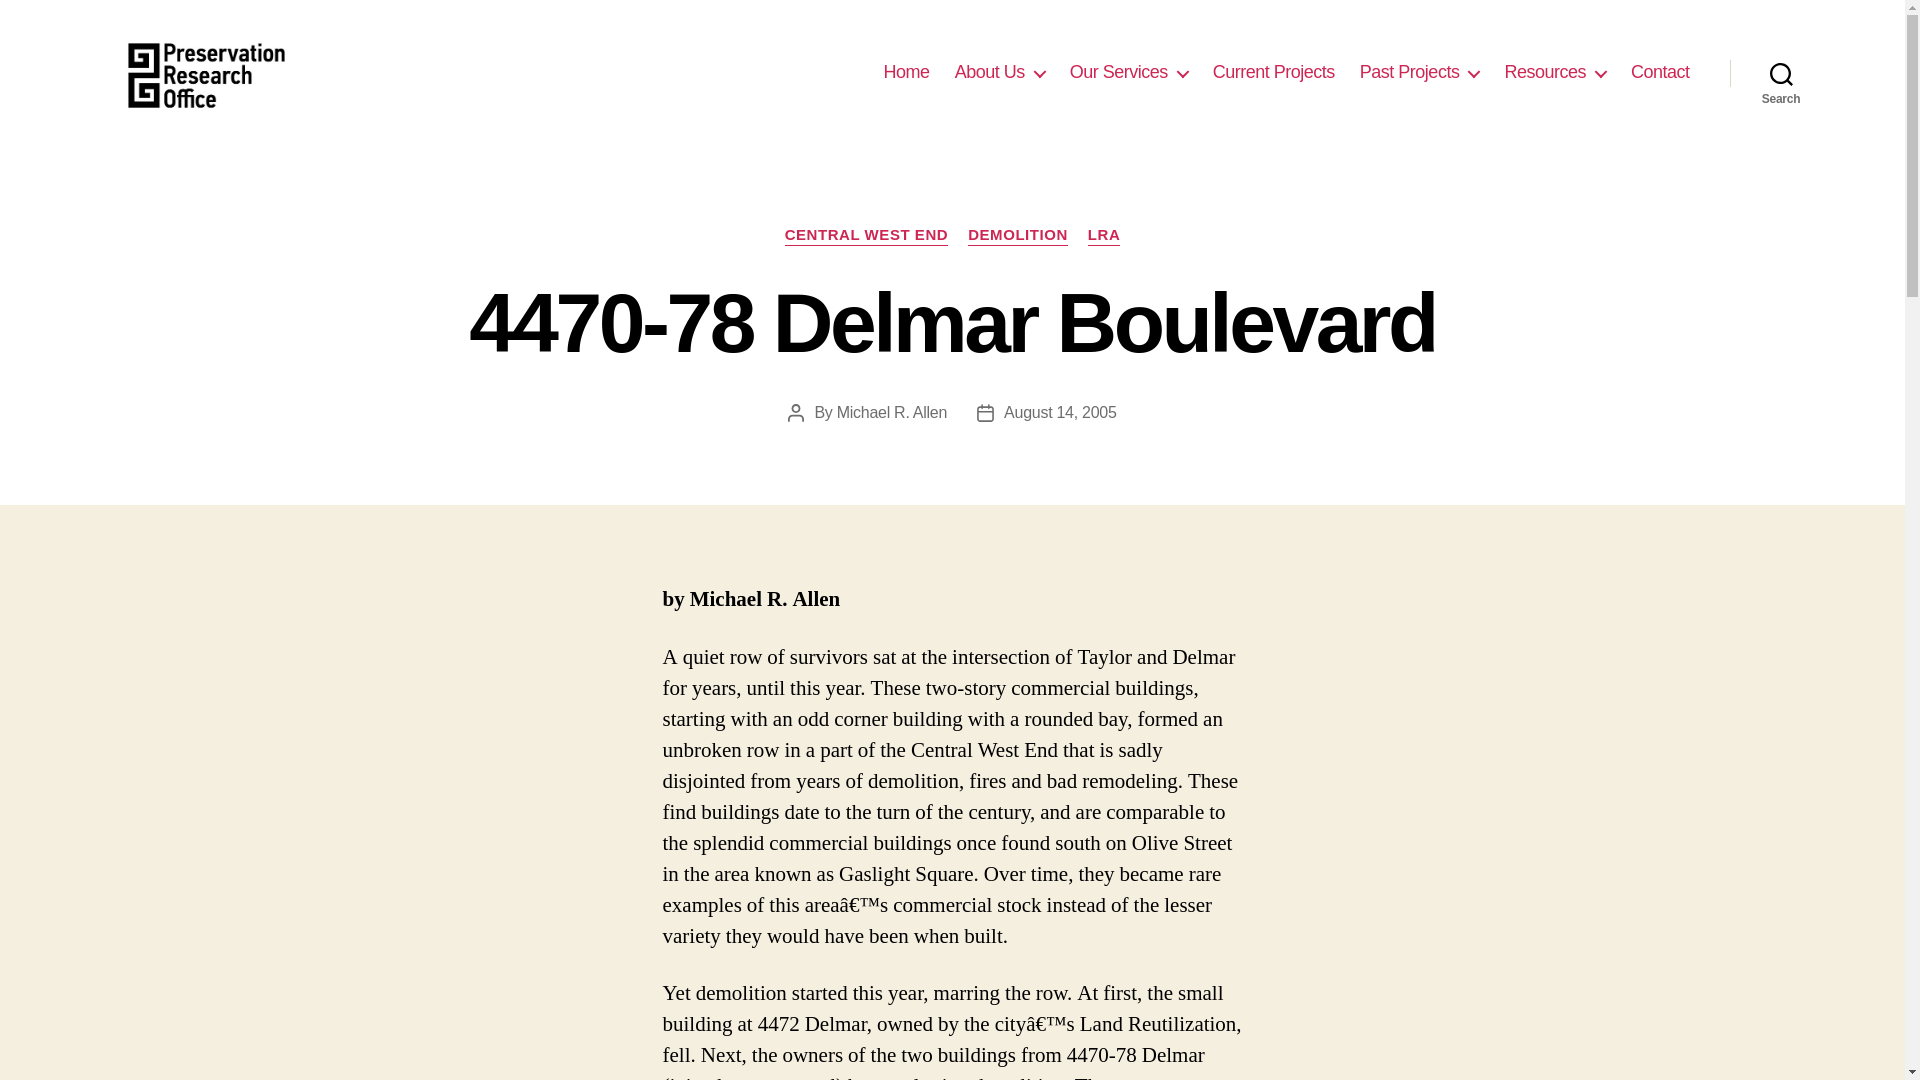 The image size is (1920, 1080). I want to click on Search, so click(1781, 72).